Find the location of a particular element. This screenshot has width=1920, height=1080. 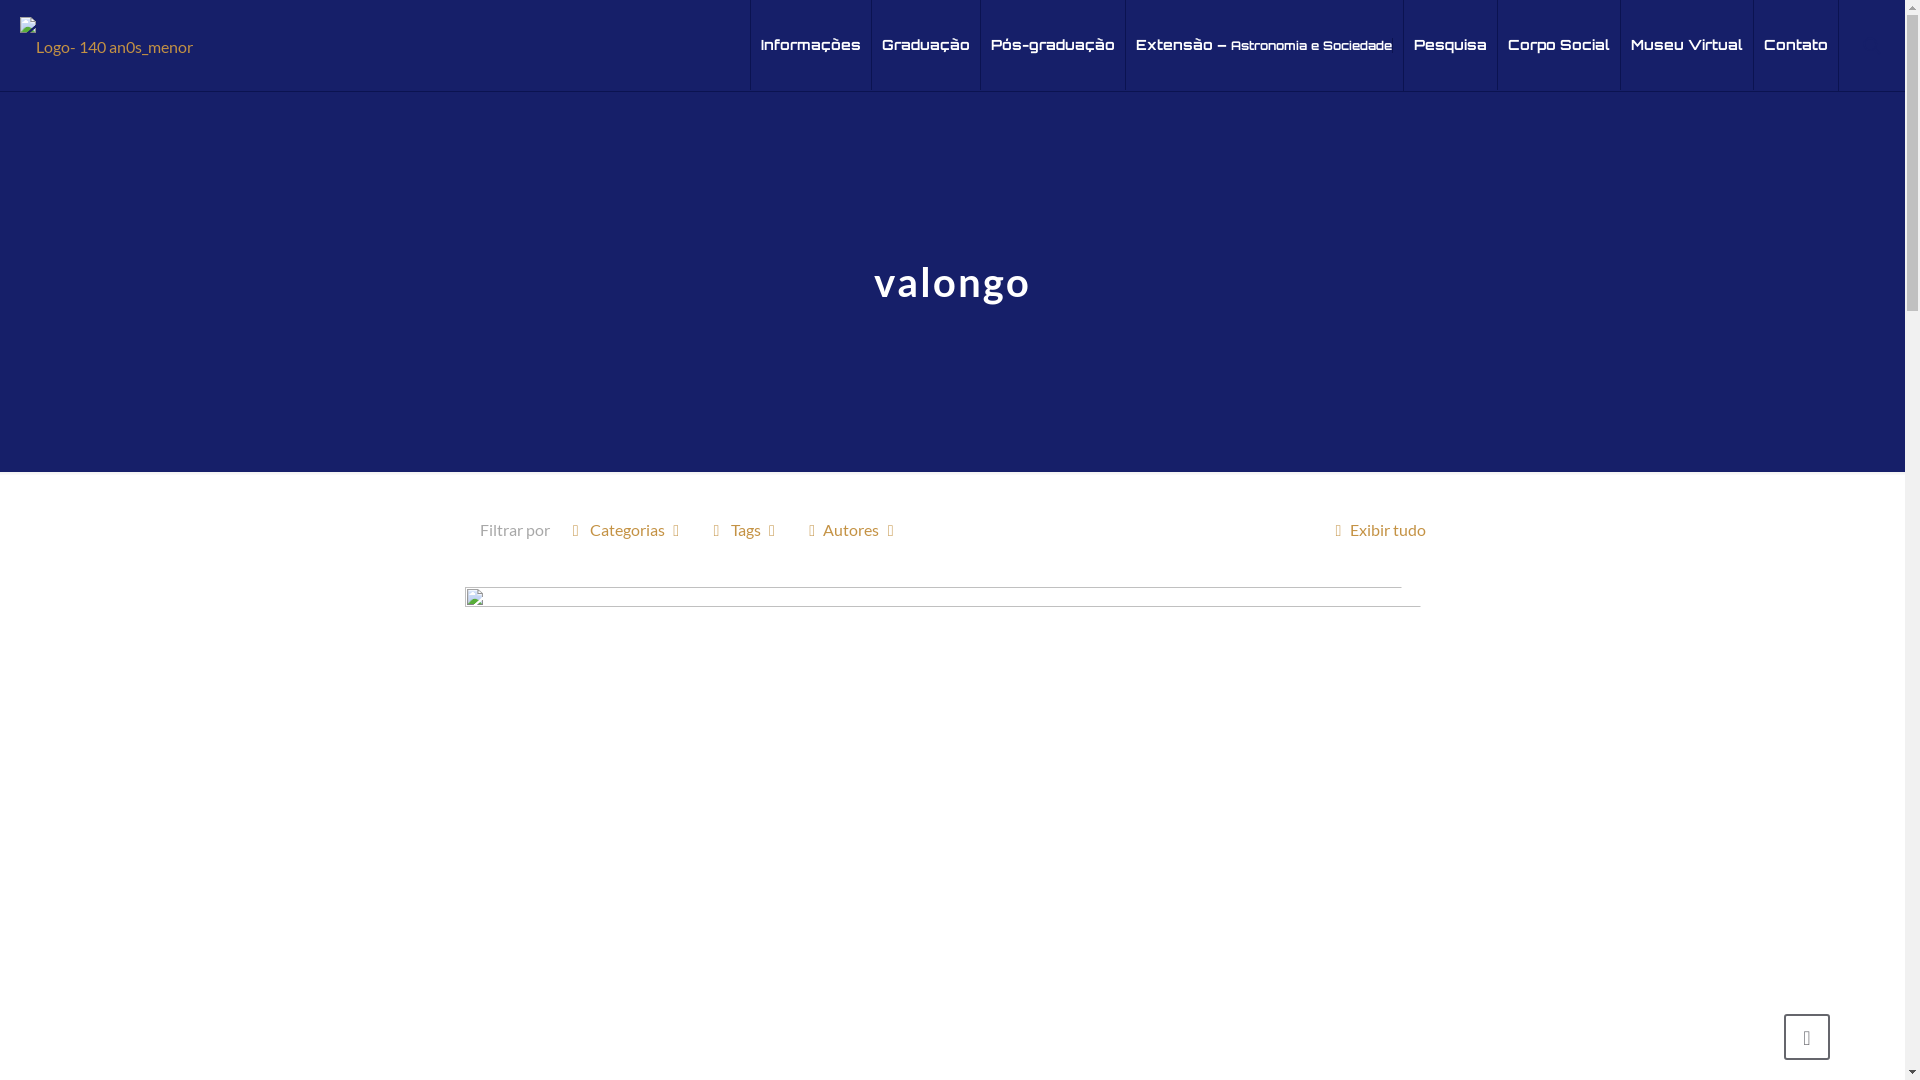

Autores is located at coordinates (852, 530).